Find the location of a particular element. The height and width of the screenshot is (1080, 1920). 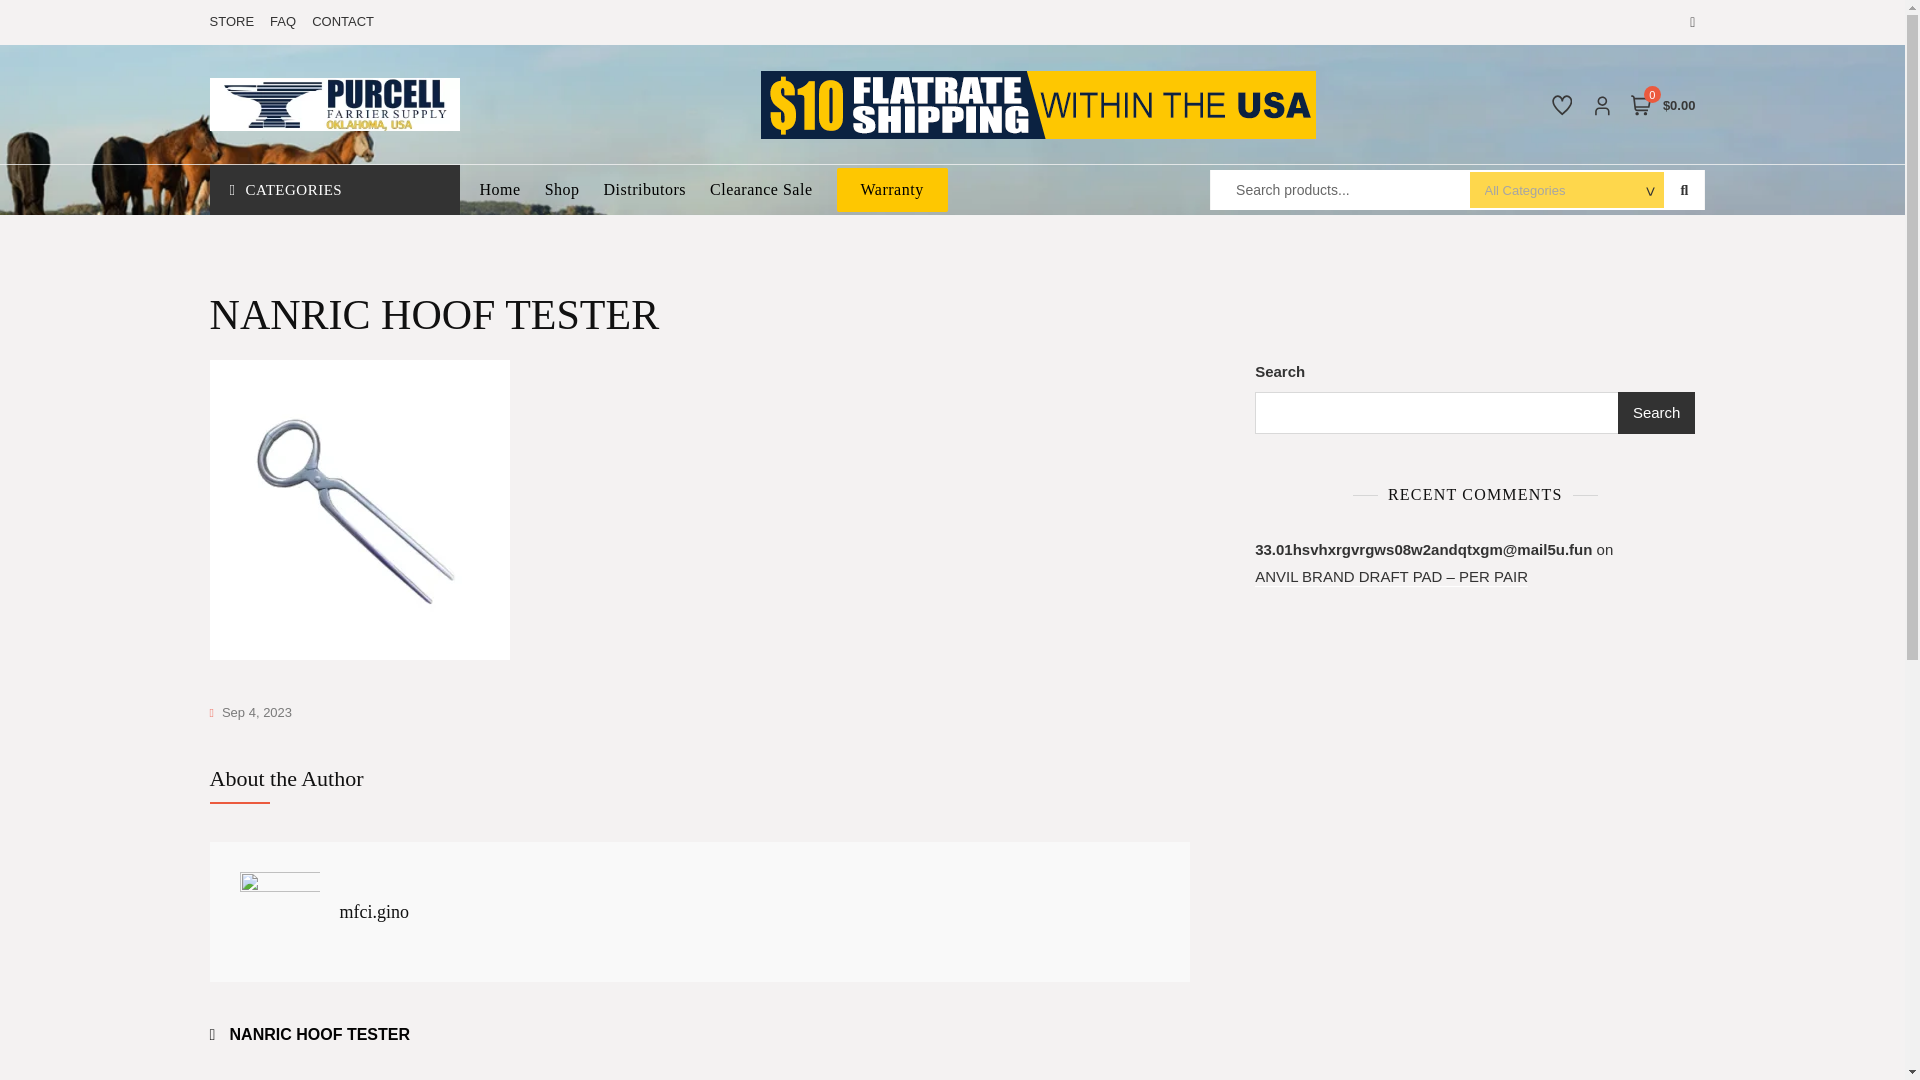

CATEGORIES is located at coordinates (334, 190).